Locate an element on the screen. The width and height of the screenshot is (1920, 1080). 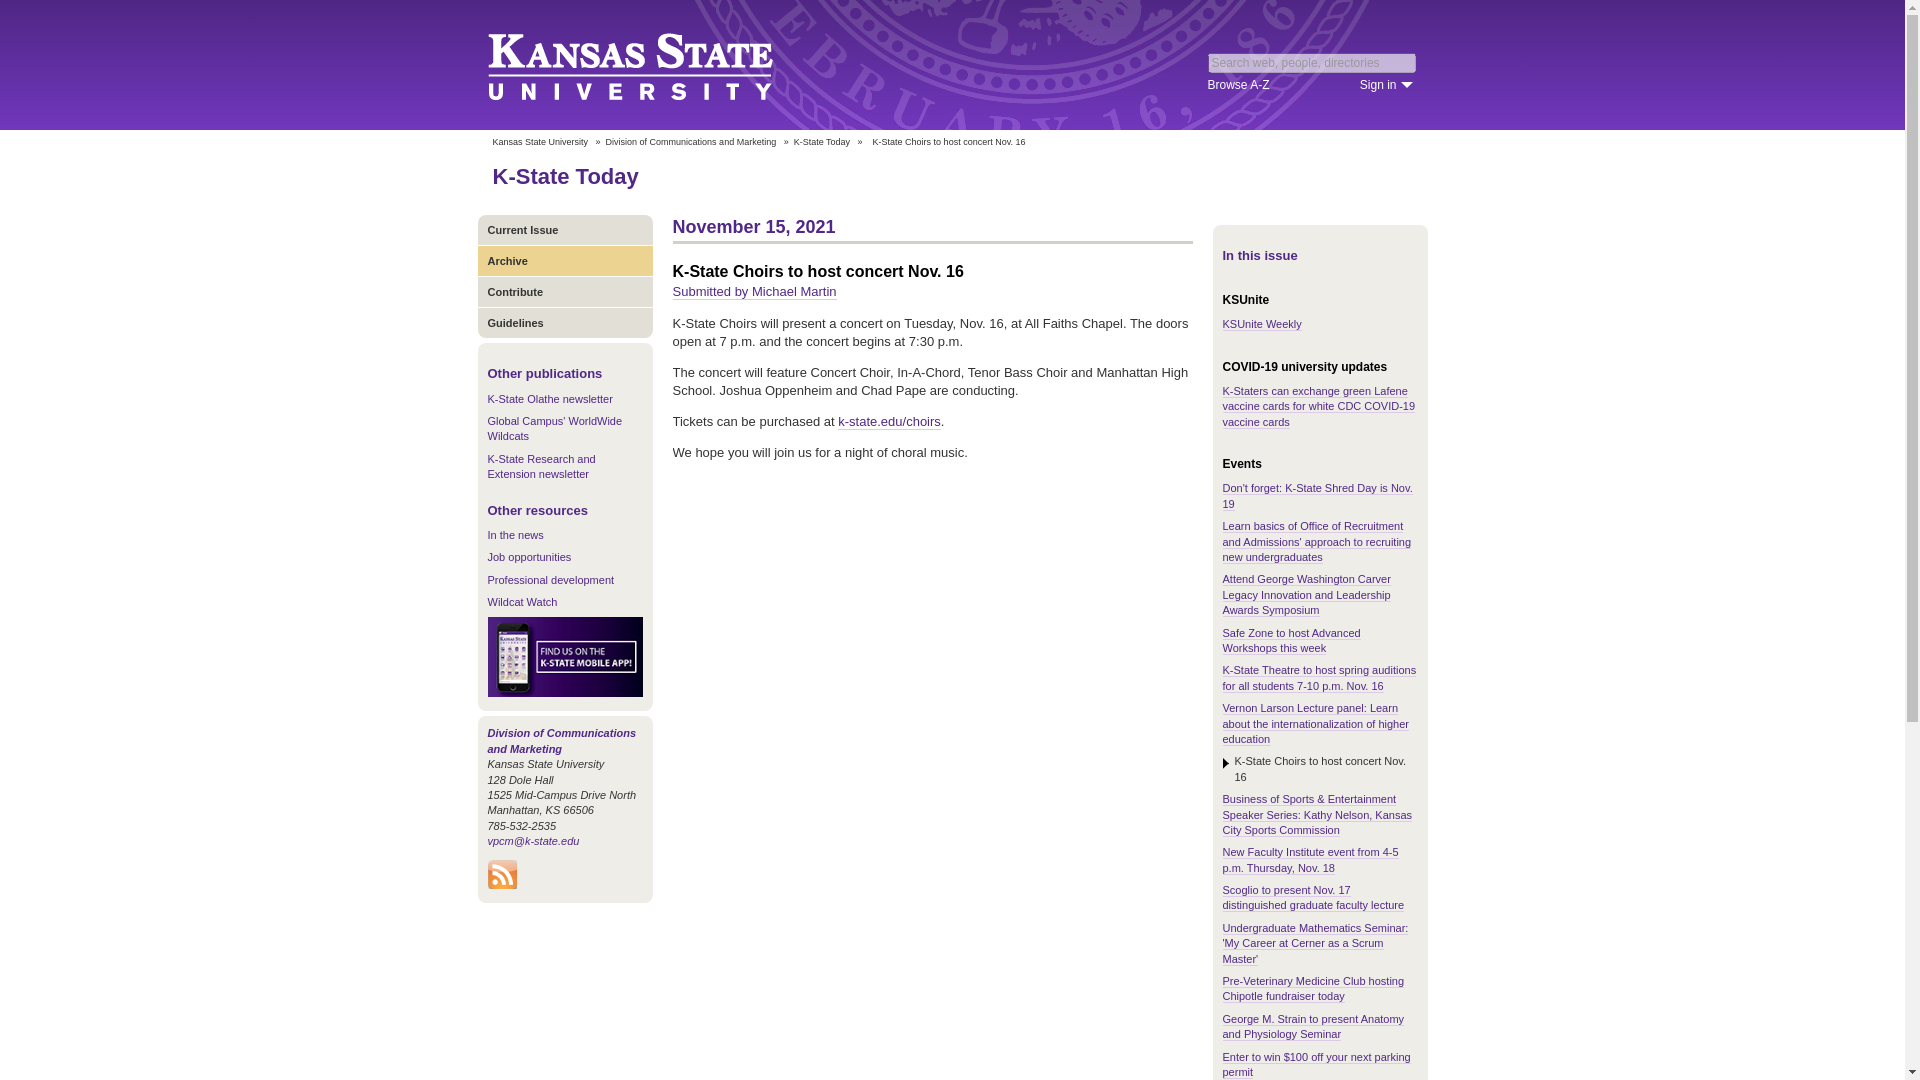
Job opportunities is located at coordinates (530, 556).